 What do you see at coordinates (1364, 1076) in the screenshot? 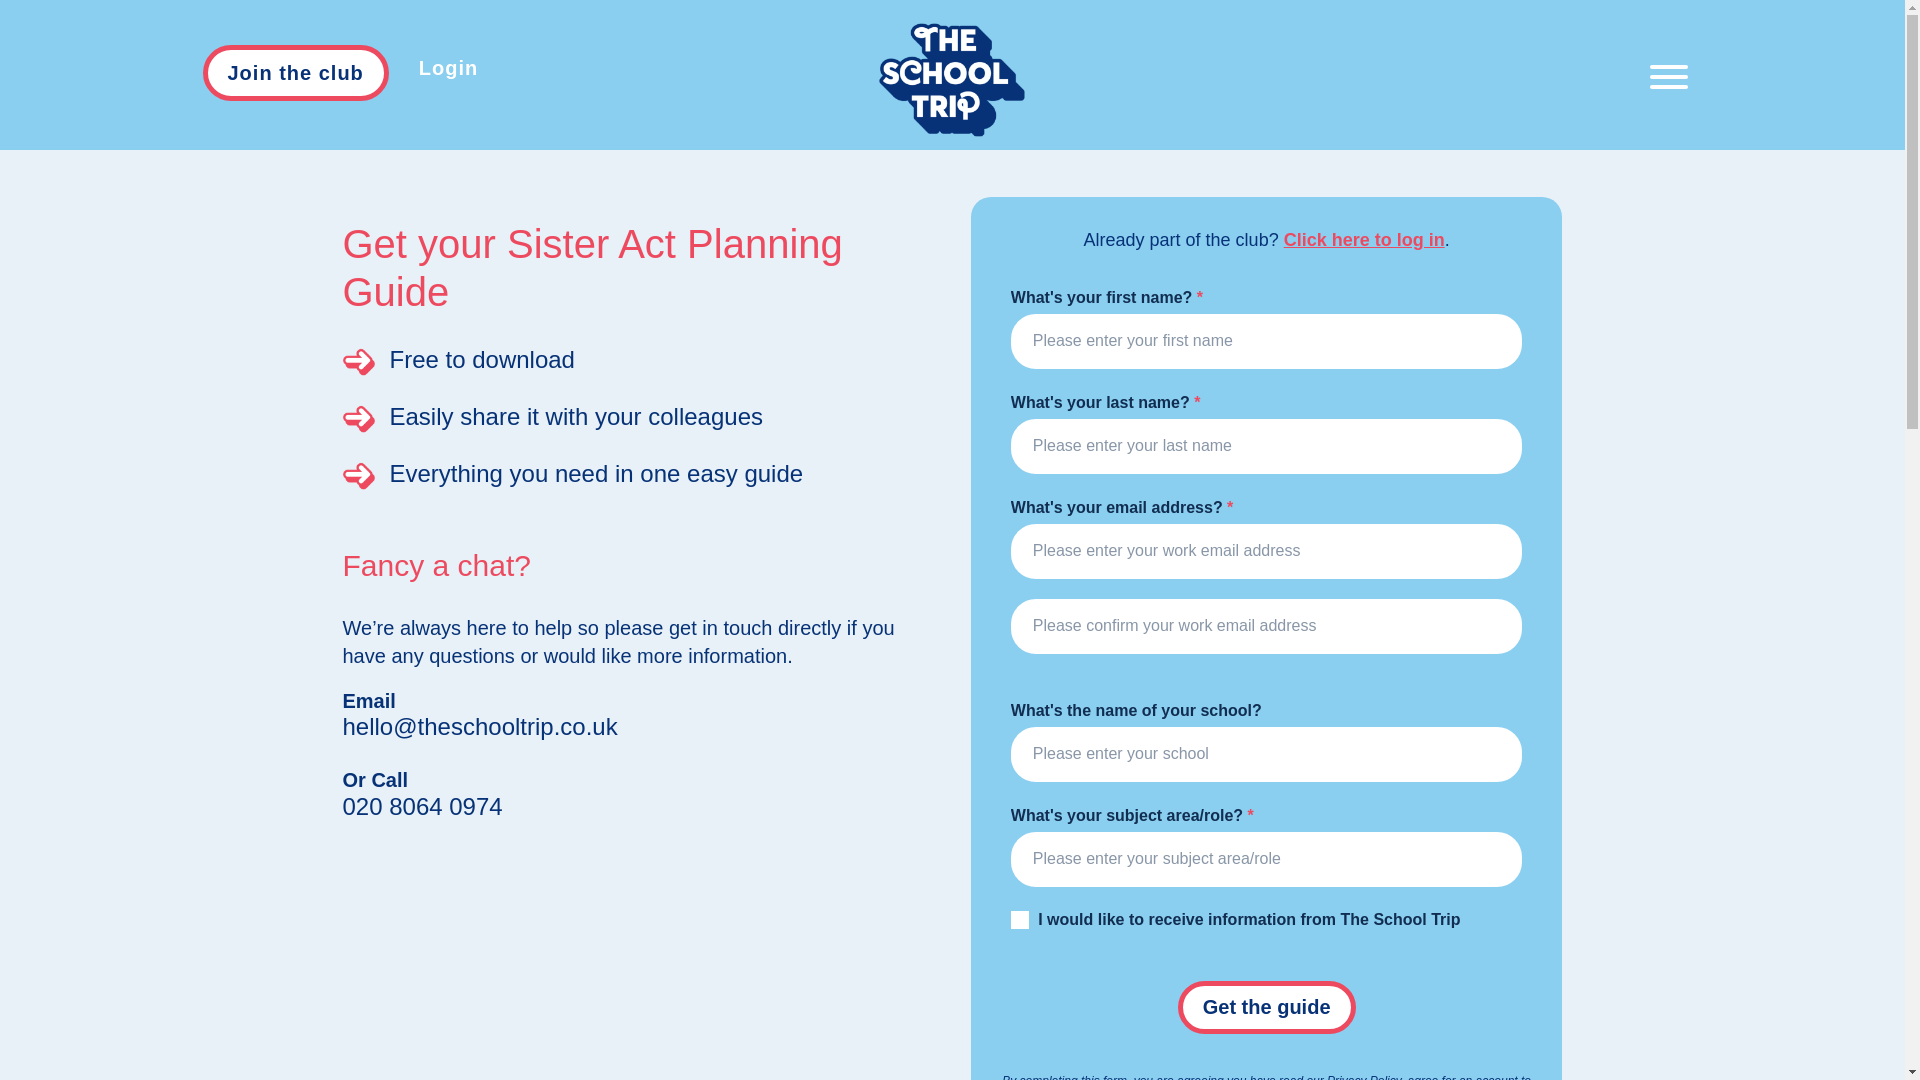
I see `Privacy Policy` at bounding box center [1364, 1076].